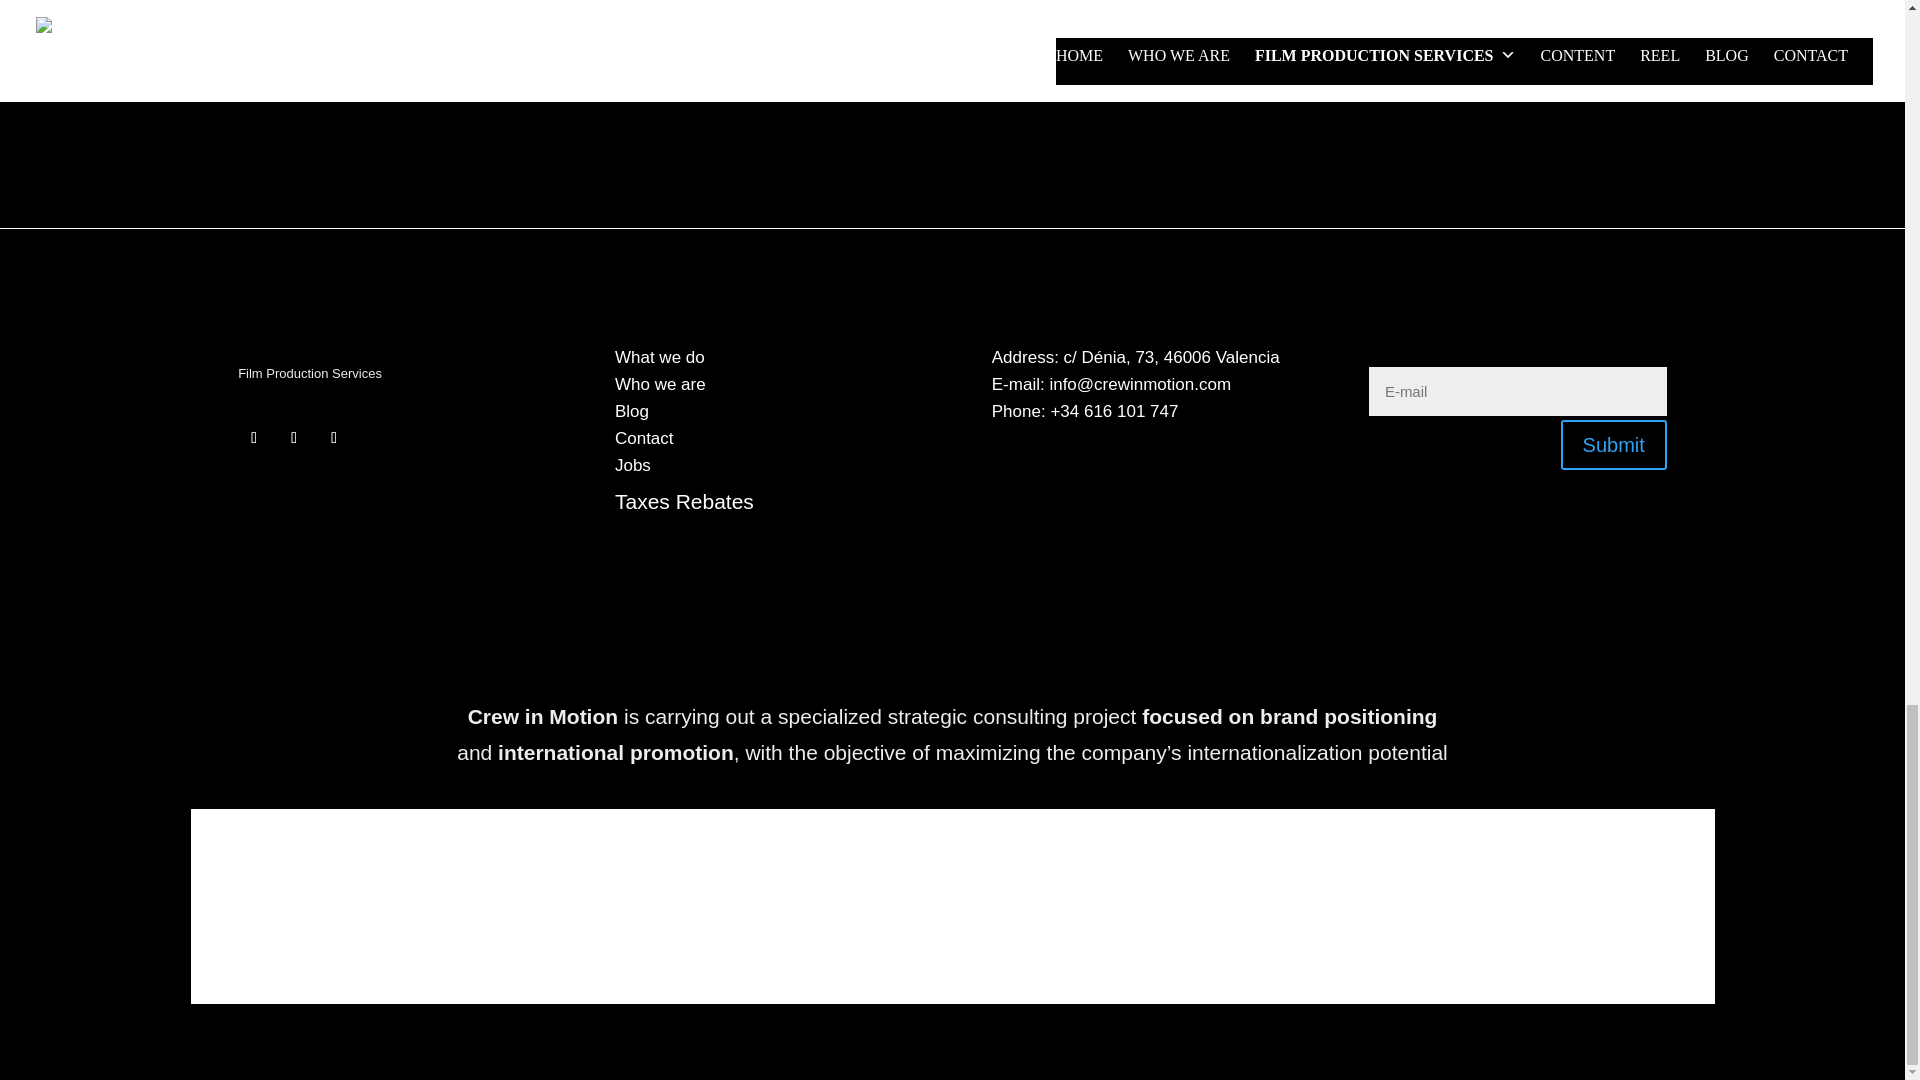 The height and width of the screenshot is (1080, 1920). What do you see at coordinates (334, 438) in the screenshot?
I see `Follow on LinkedIn` at bounding box center [334, 438].